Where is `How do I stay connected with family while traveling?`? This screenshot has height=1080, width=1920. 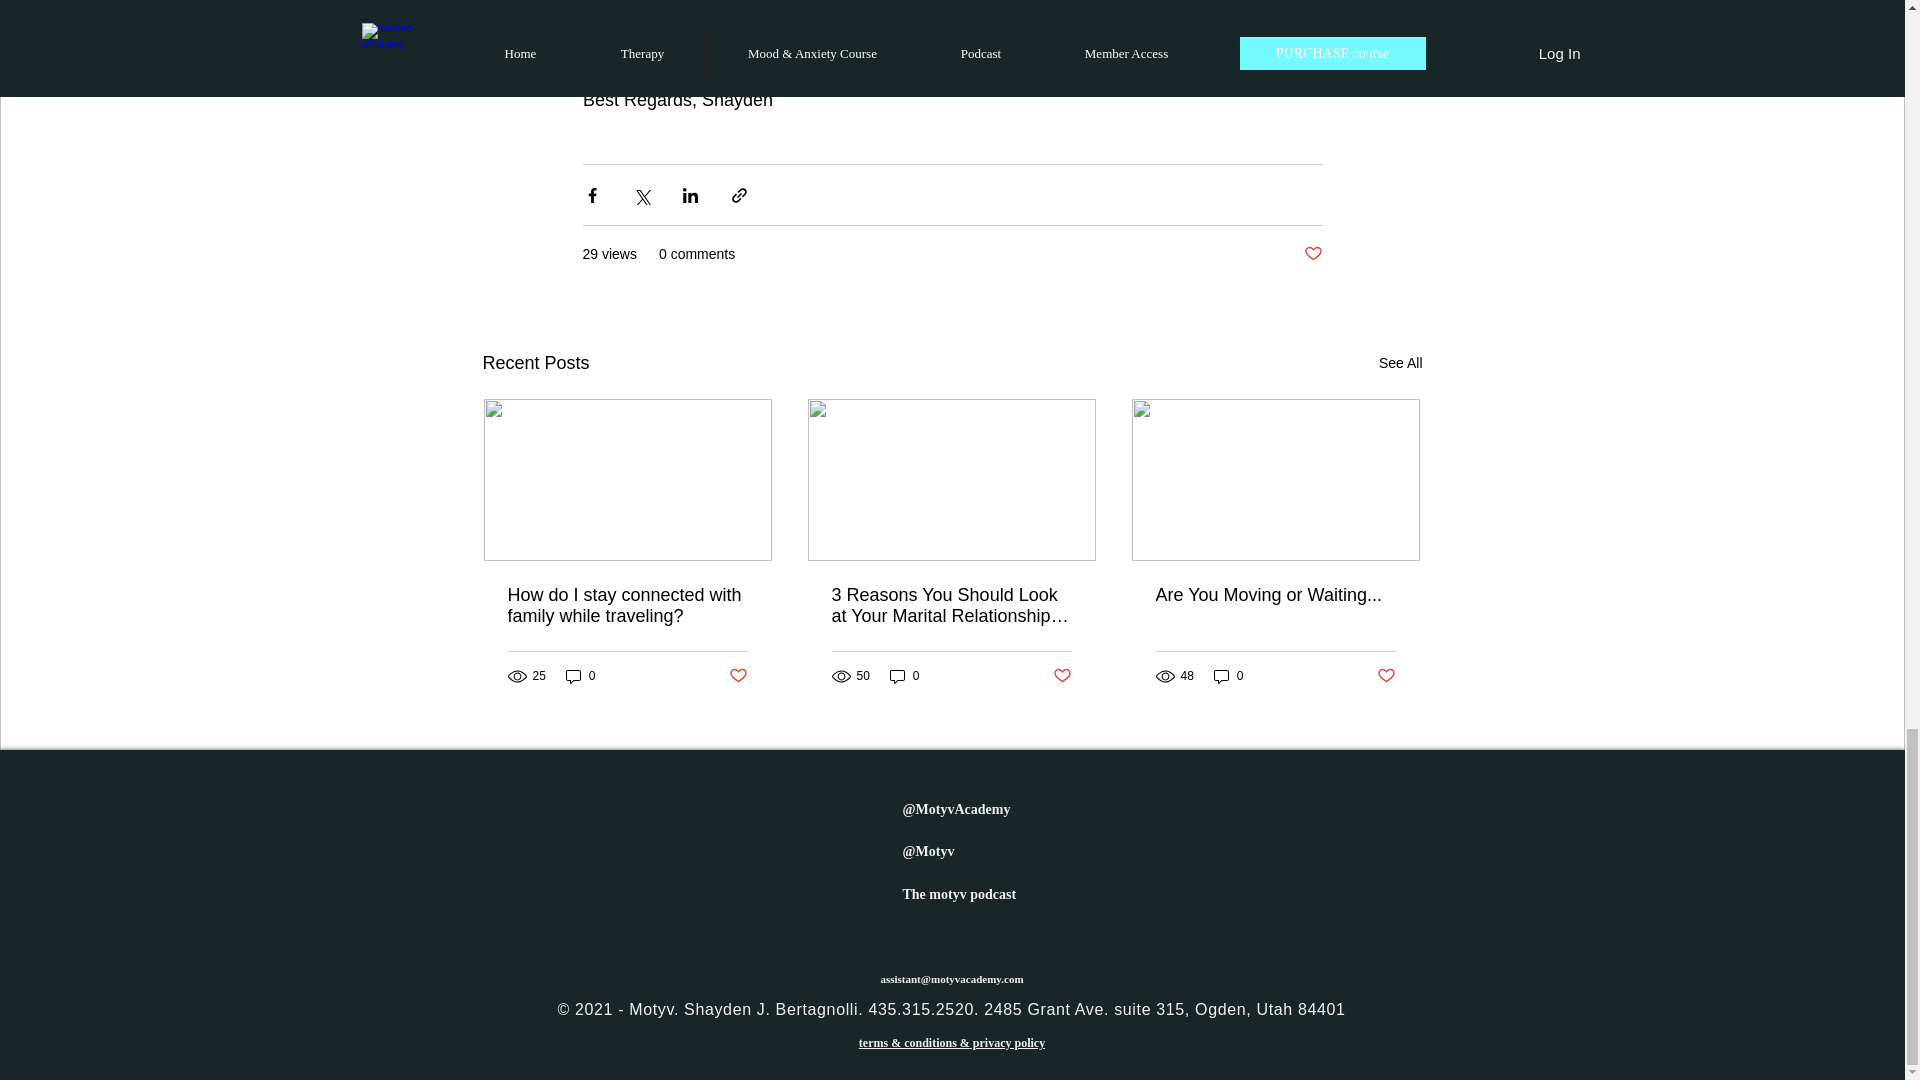 How do I stay connected with family while traveling? is located at coordinates (628, 606).